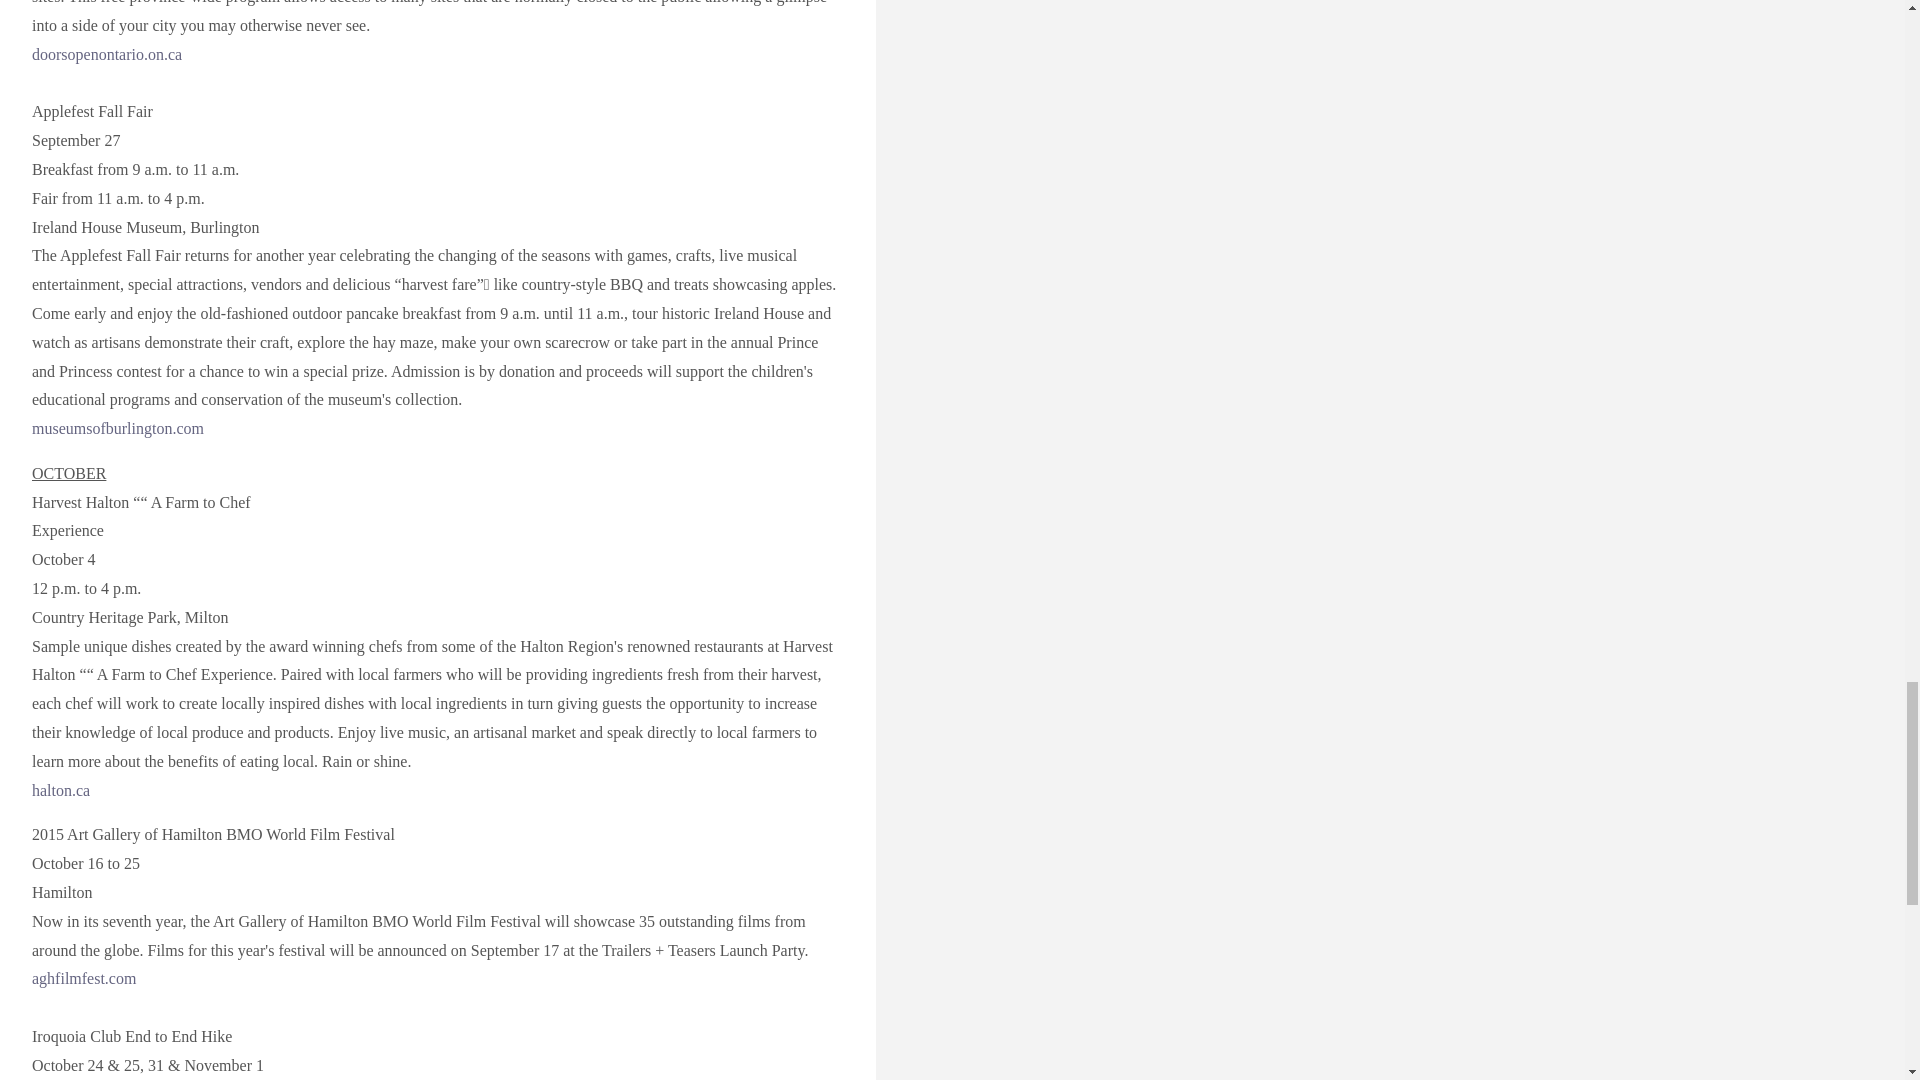 This screenshot has height=1080, width=1920. What do you see at coordinates (118, 428) in the screenshot?
I see `museumsofburlington.com` at bounding box center [118, 428].